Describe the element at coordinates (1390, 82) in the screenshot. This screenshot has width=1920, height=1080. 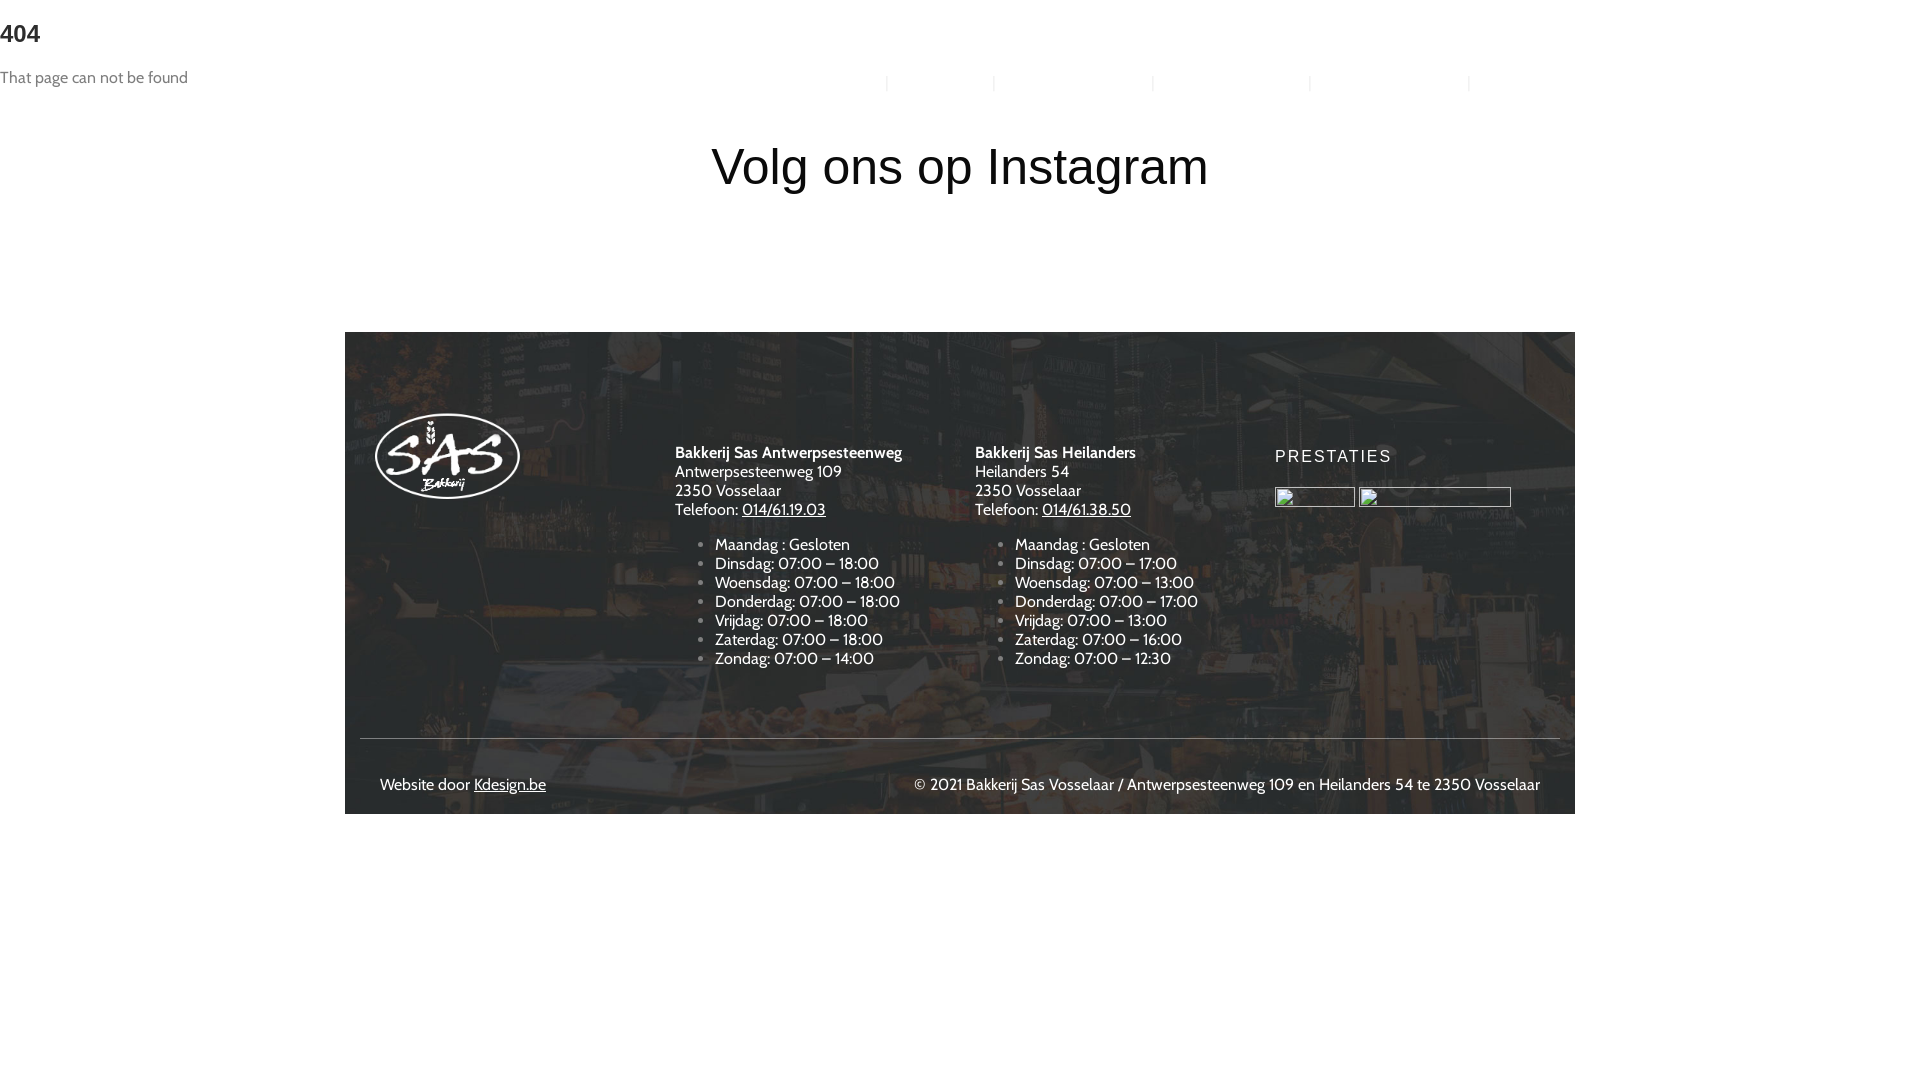
I see `Ons Assortiment` at that location.